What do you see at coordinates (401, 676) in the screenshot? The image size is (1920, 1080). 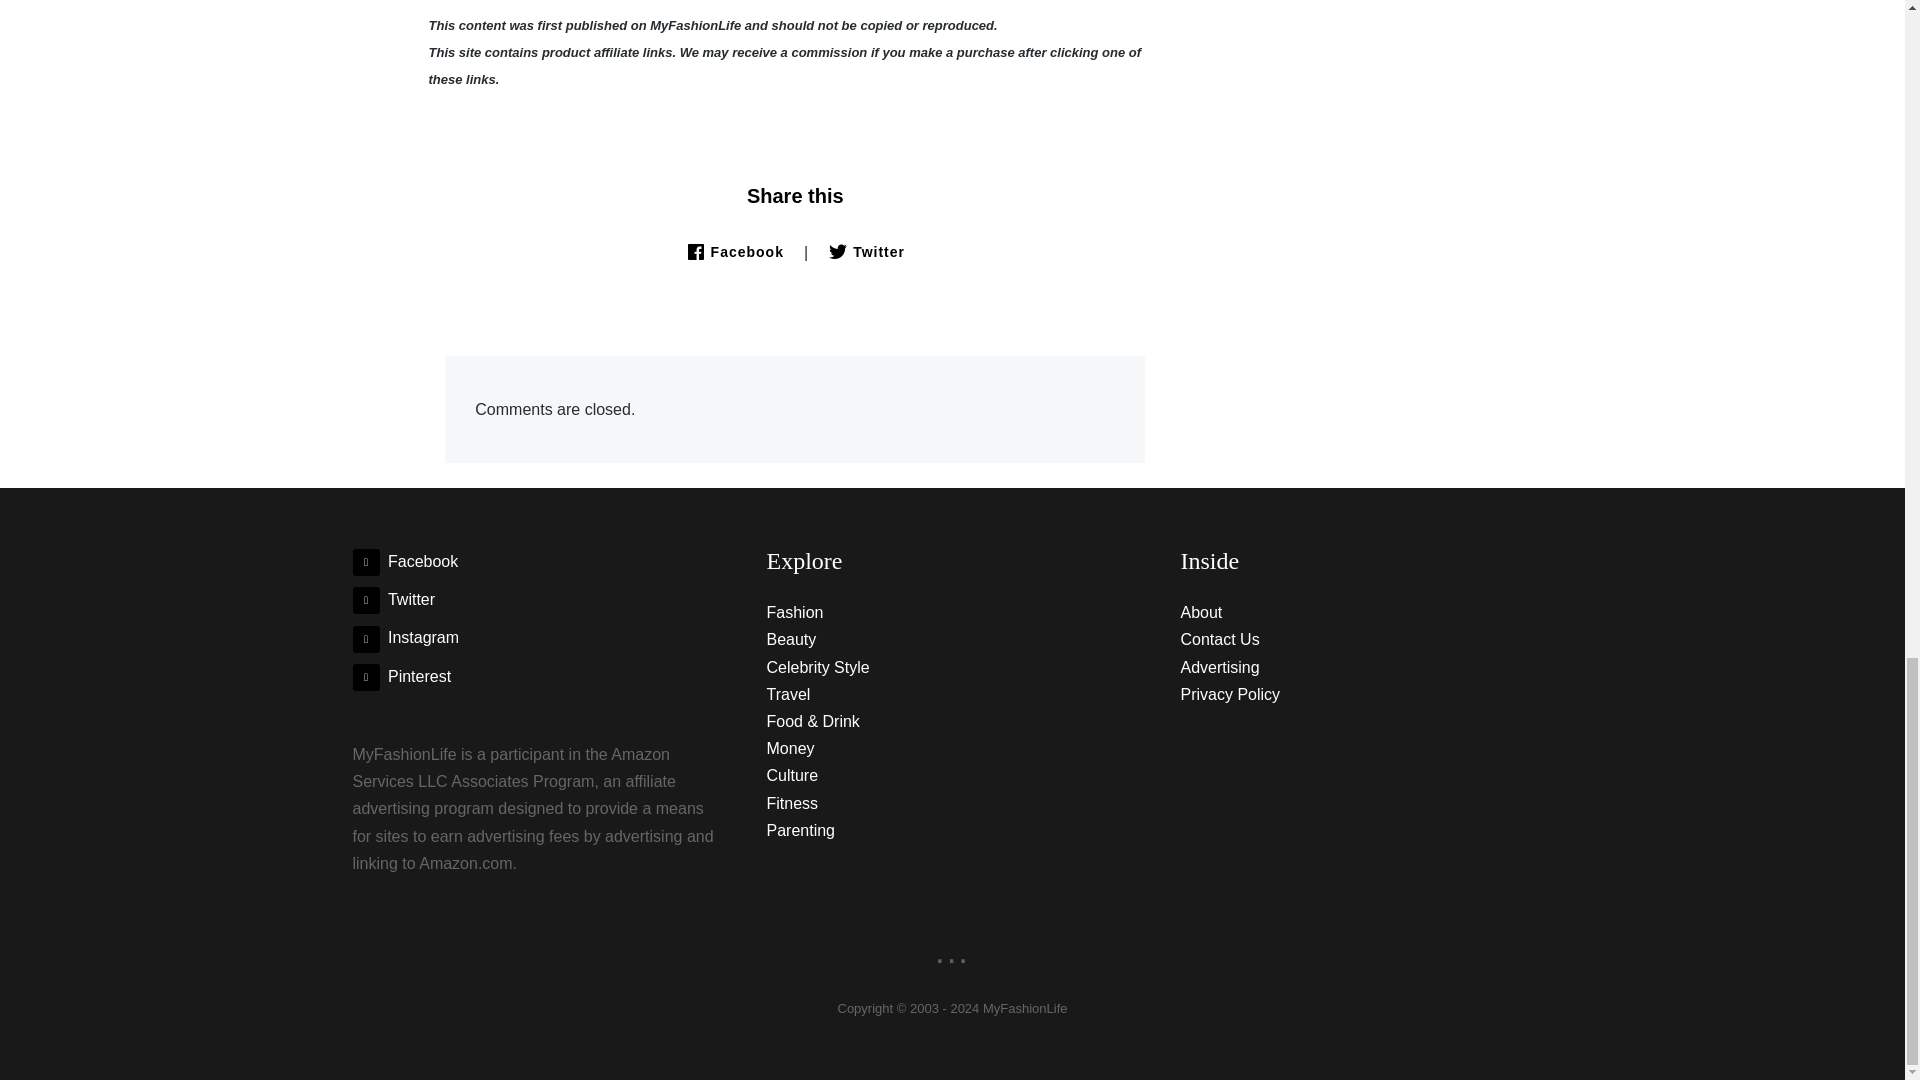 I see `Pinterest` at bounding box center [401, 676].